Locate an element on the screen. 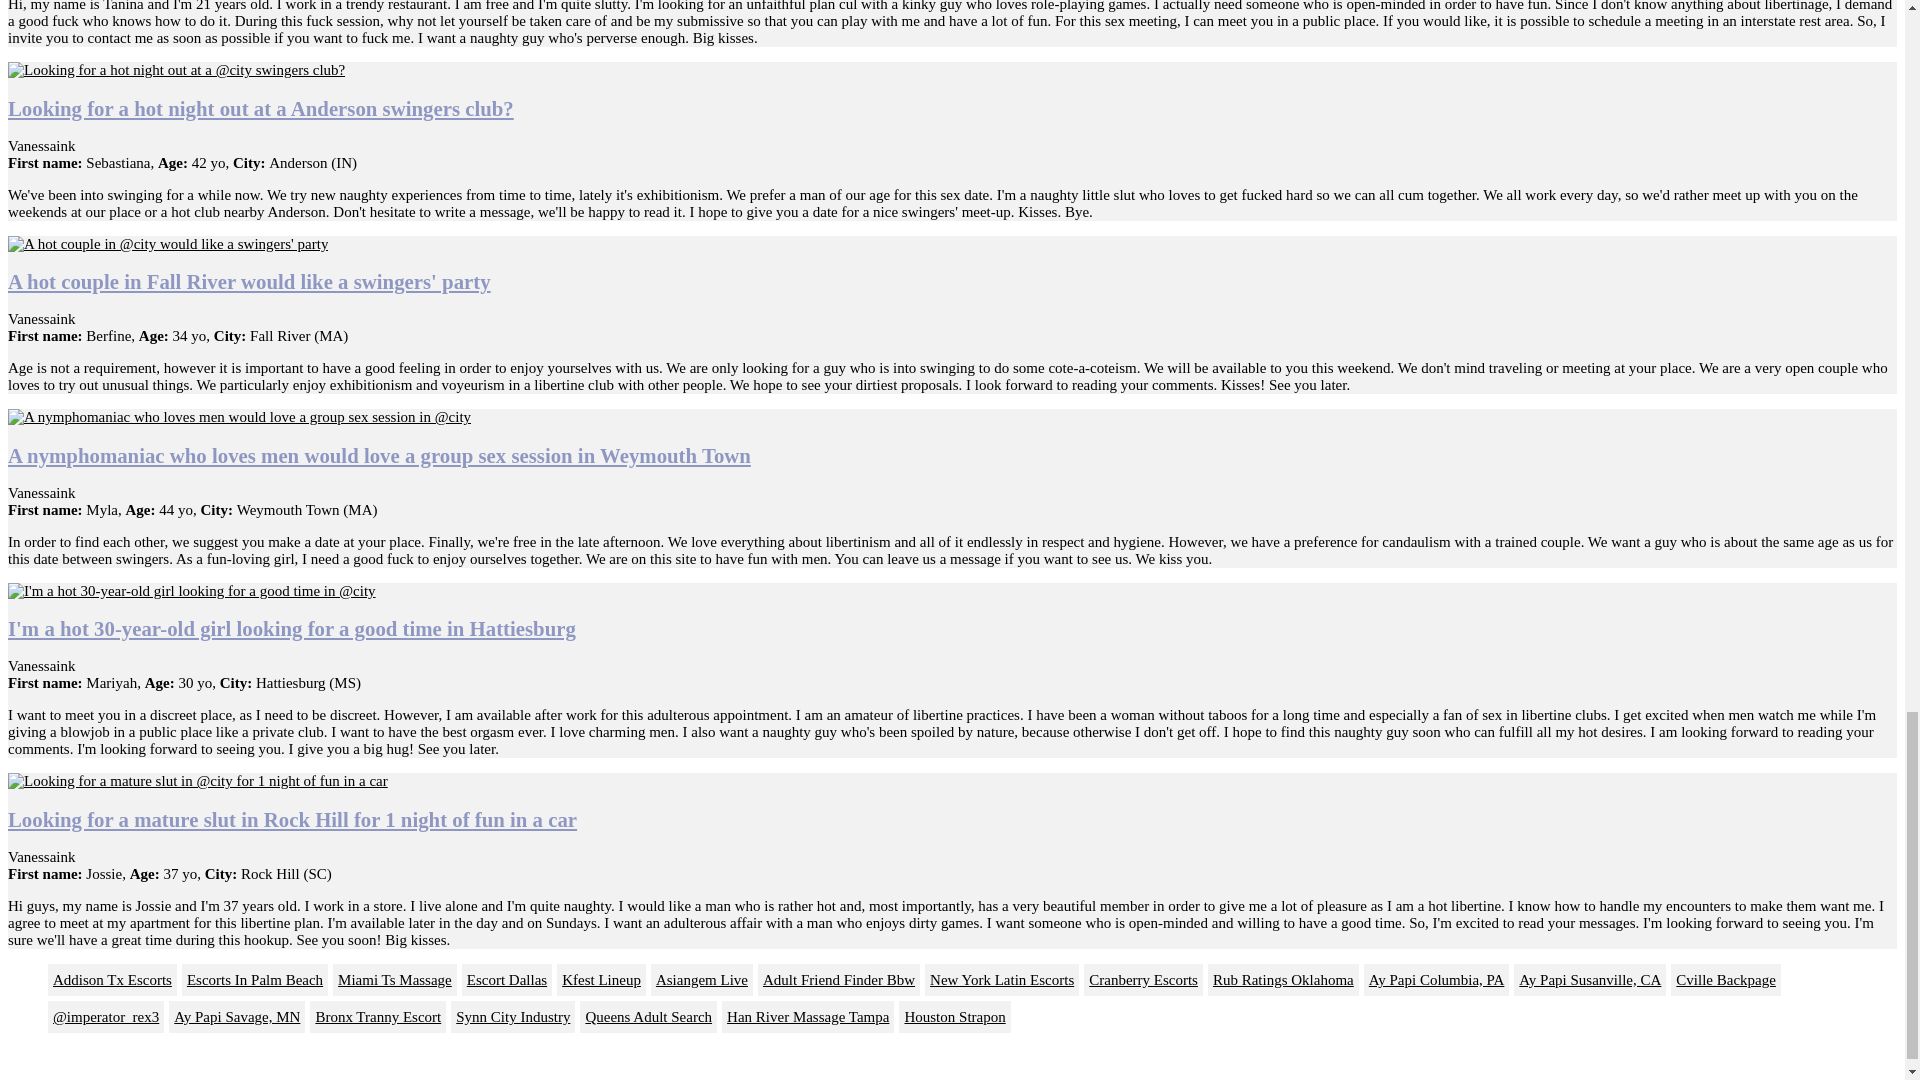 This screenshot has width=1920, height=1080. Cranberry Escorts is located at coordinates (1144, 980).